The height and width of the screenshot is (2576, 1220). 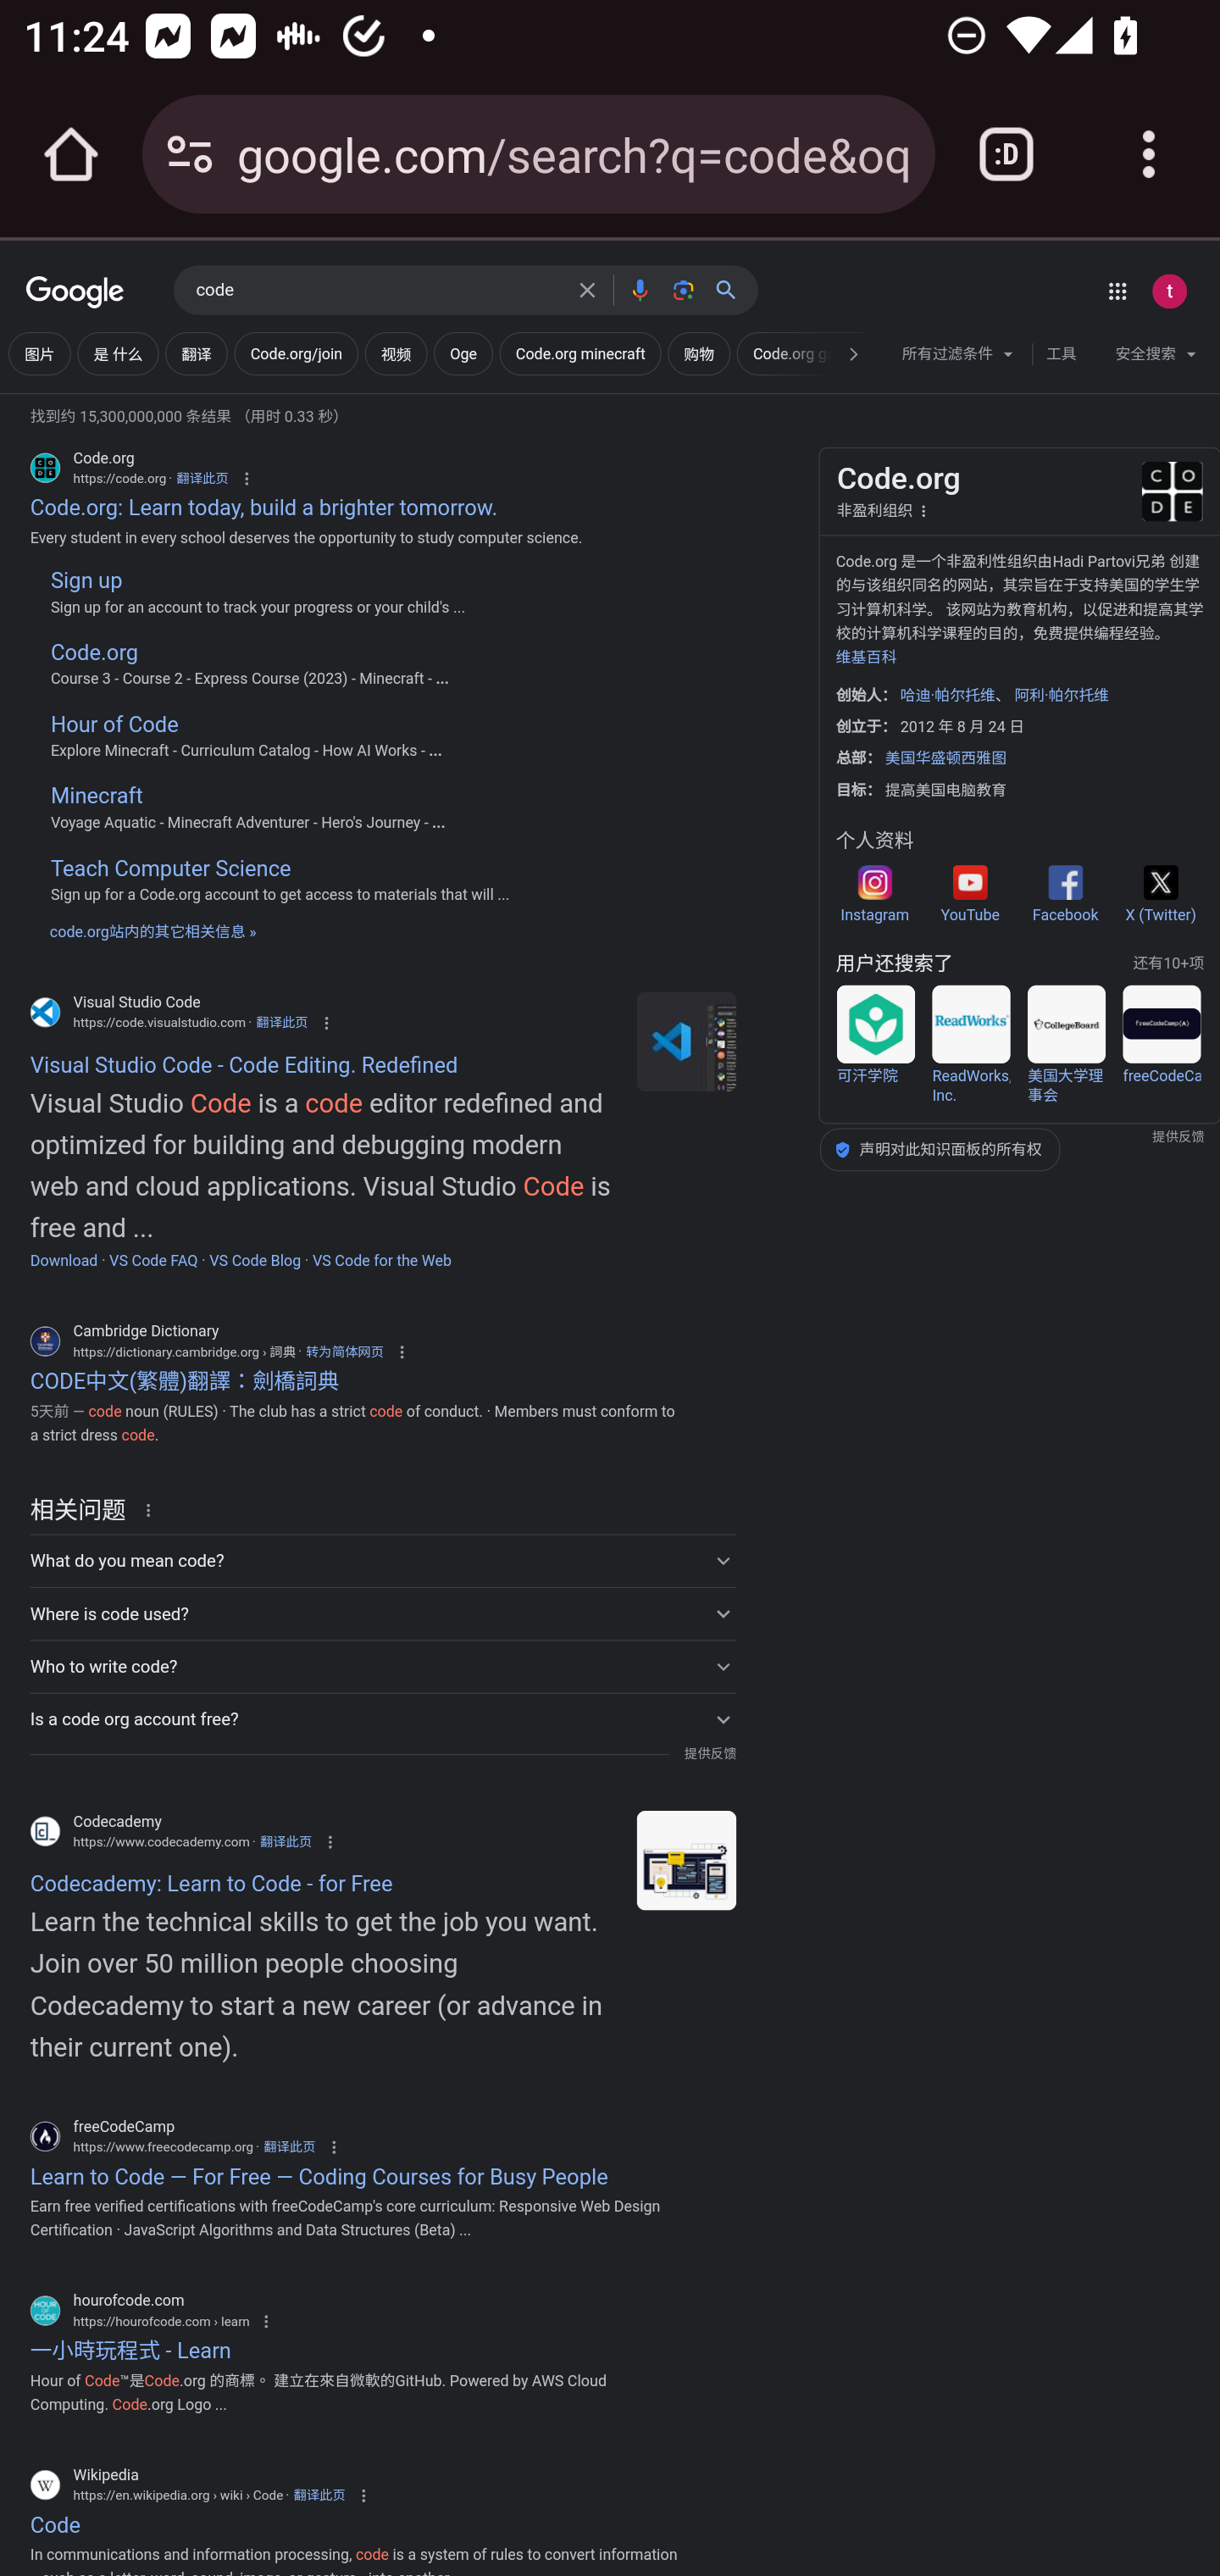 What do you see at coordinates (382, 1613) in the screenshot?
I see `Where is code used?` at bounding box center [382, 1613].